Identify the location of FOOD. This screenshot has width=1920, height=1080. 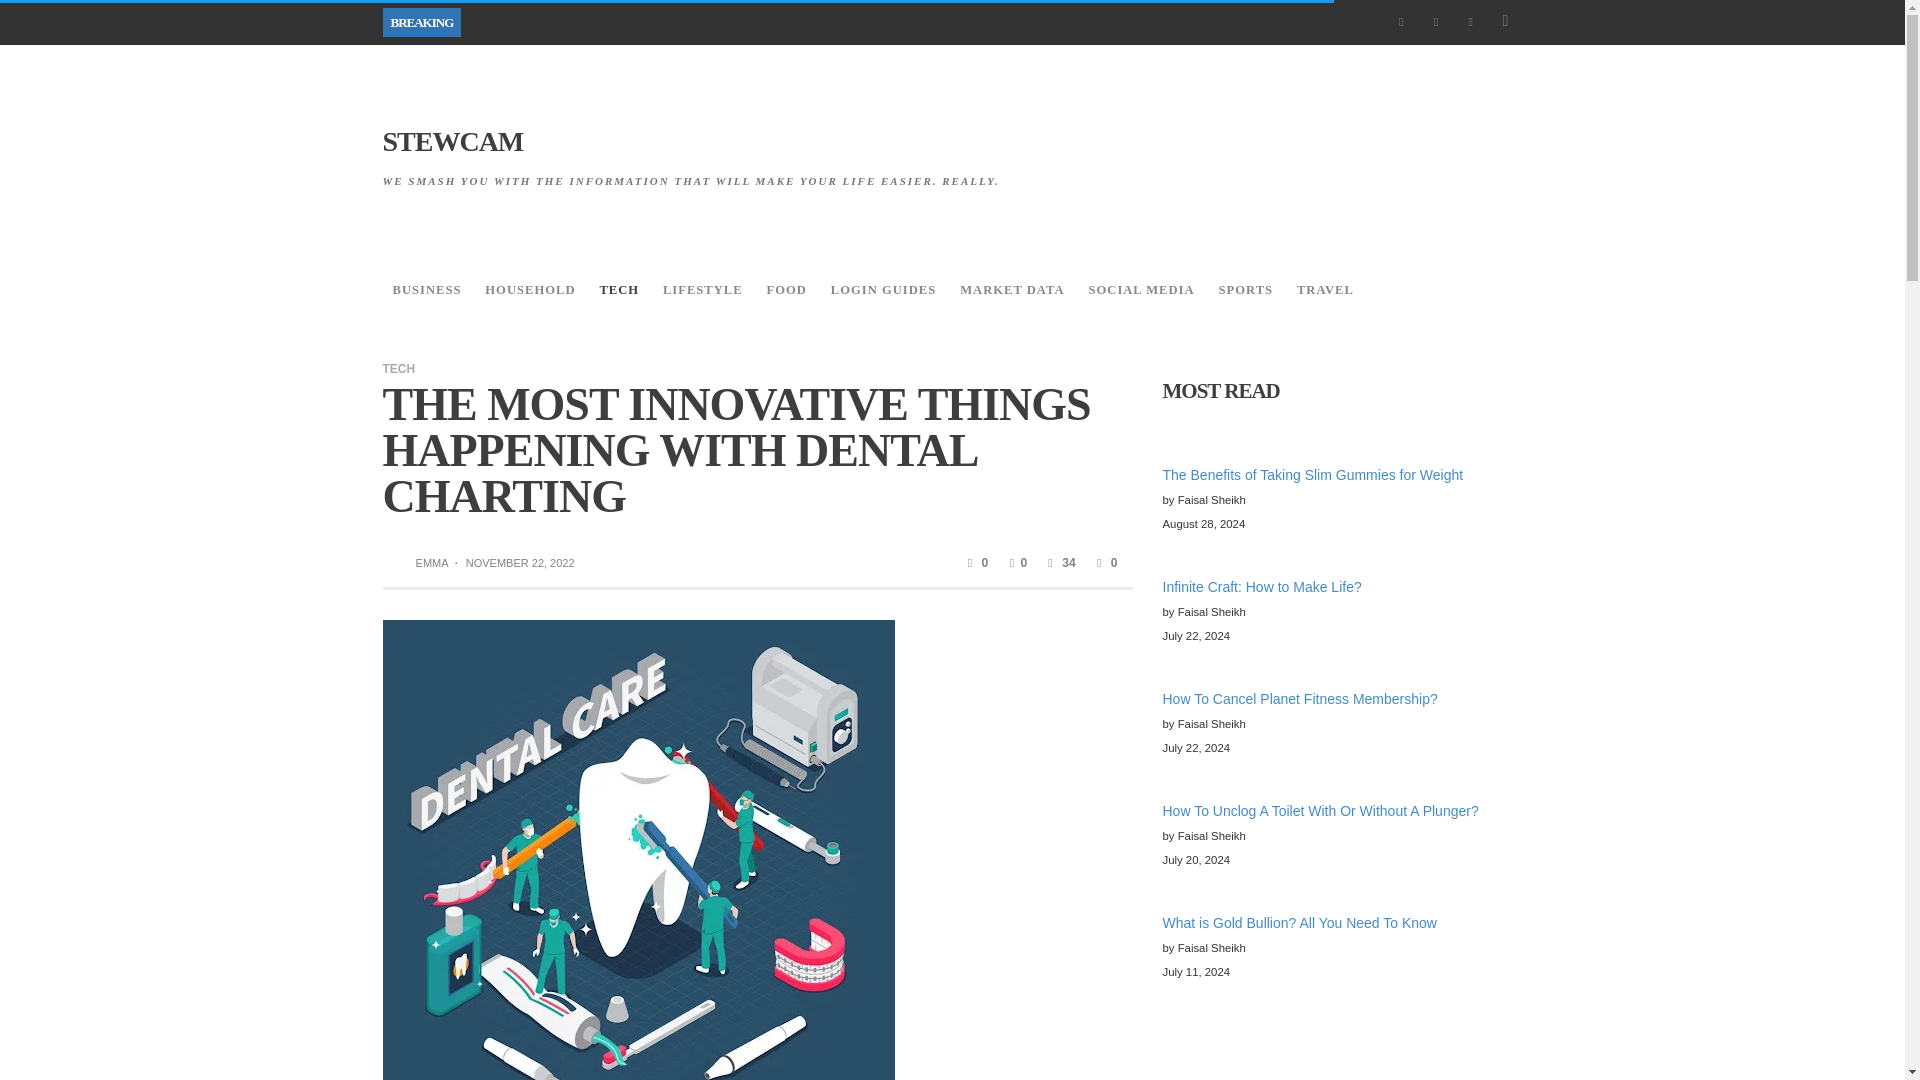
(786, 290).